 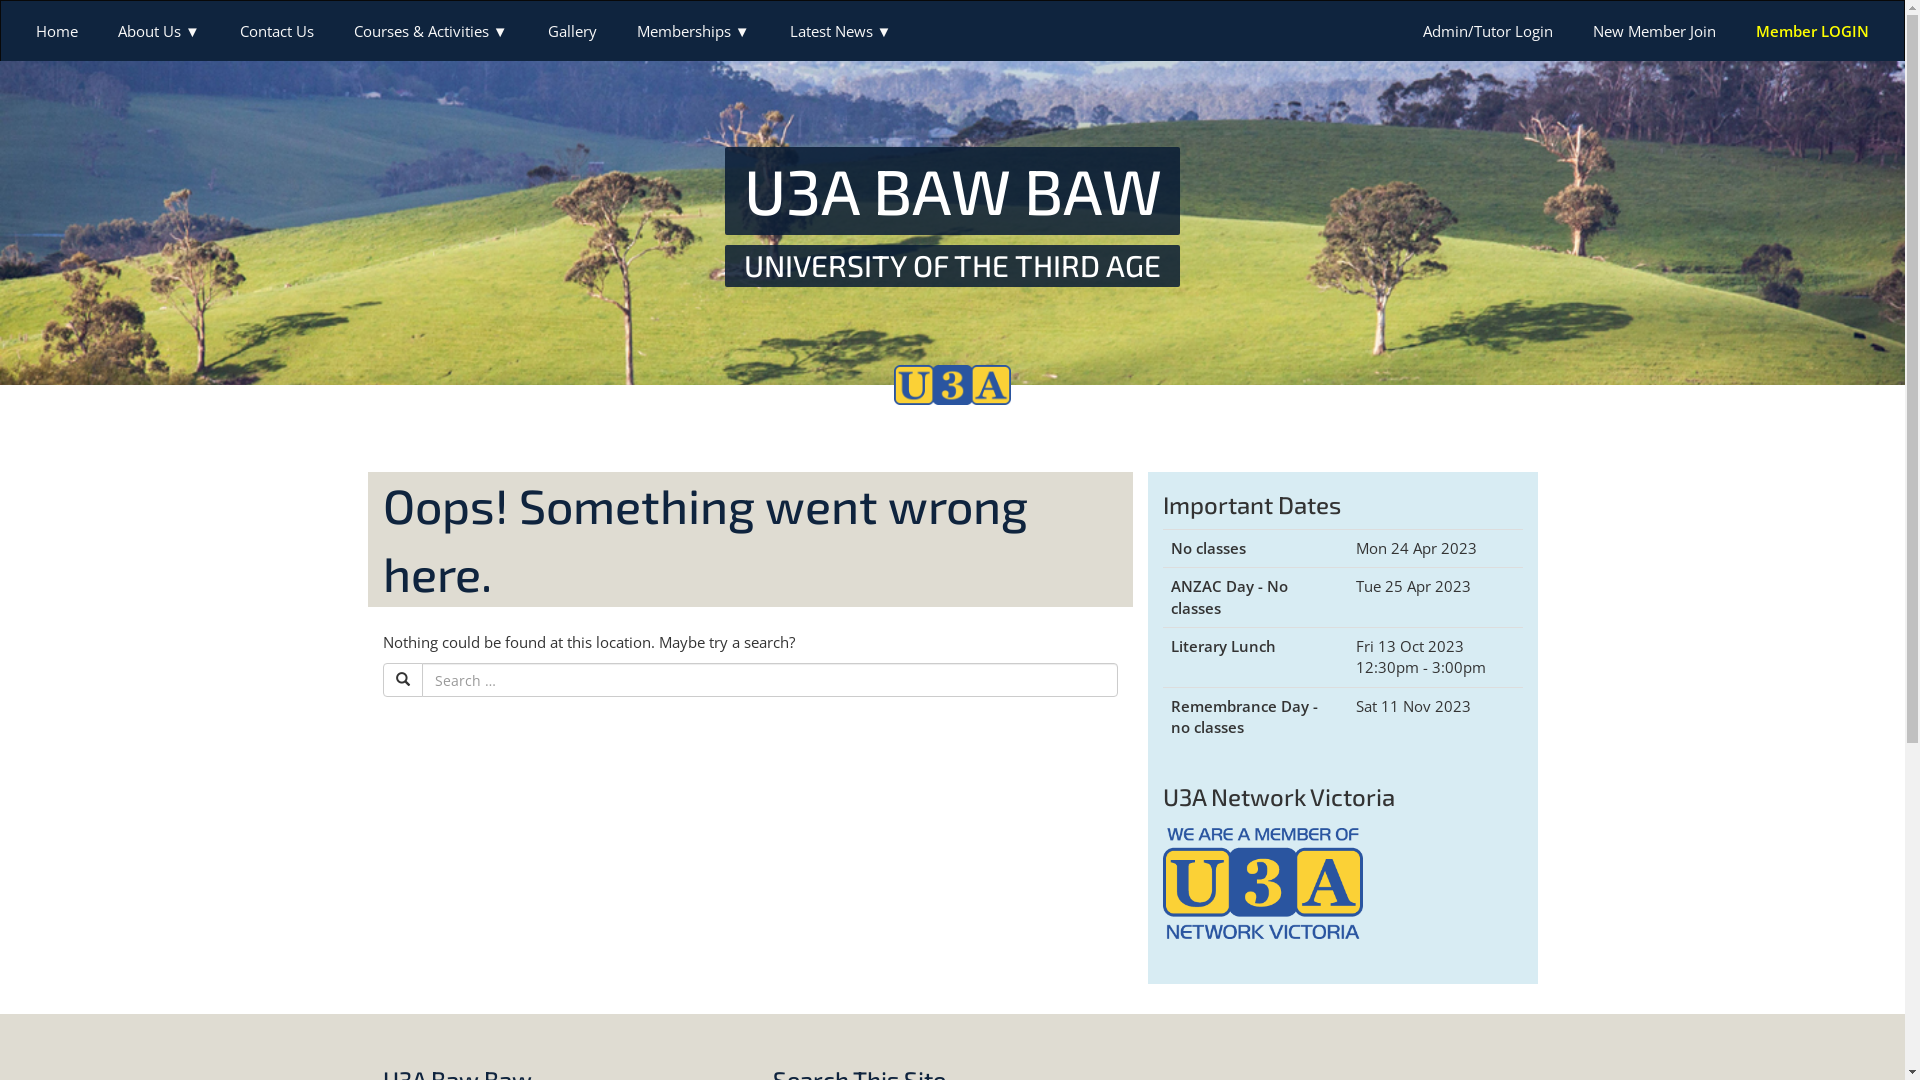 I want to click on Home, so click(x=57, y=31).